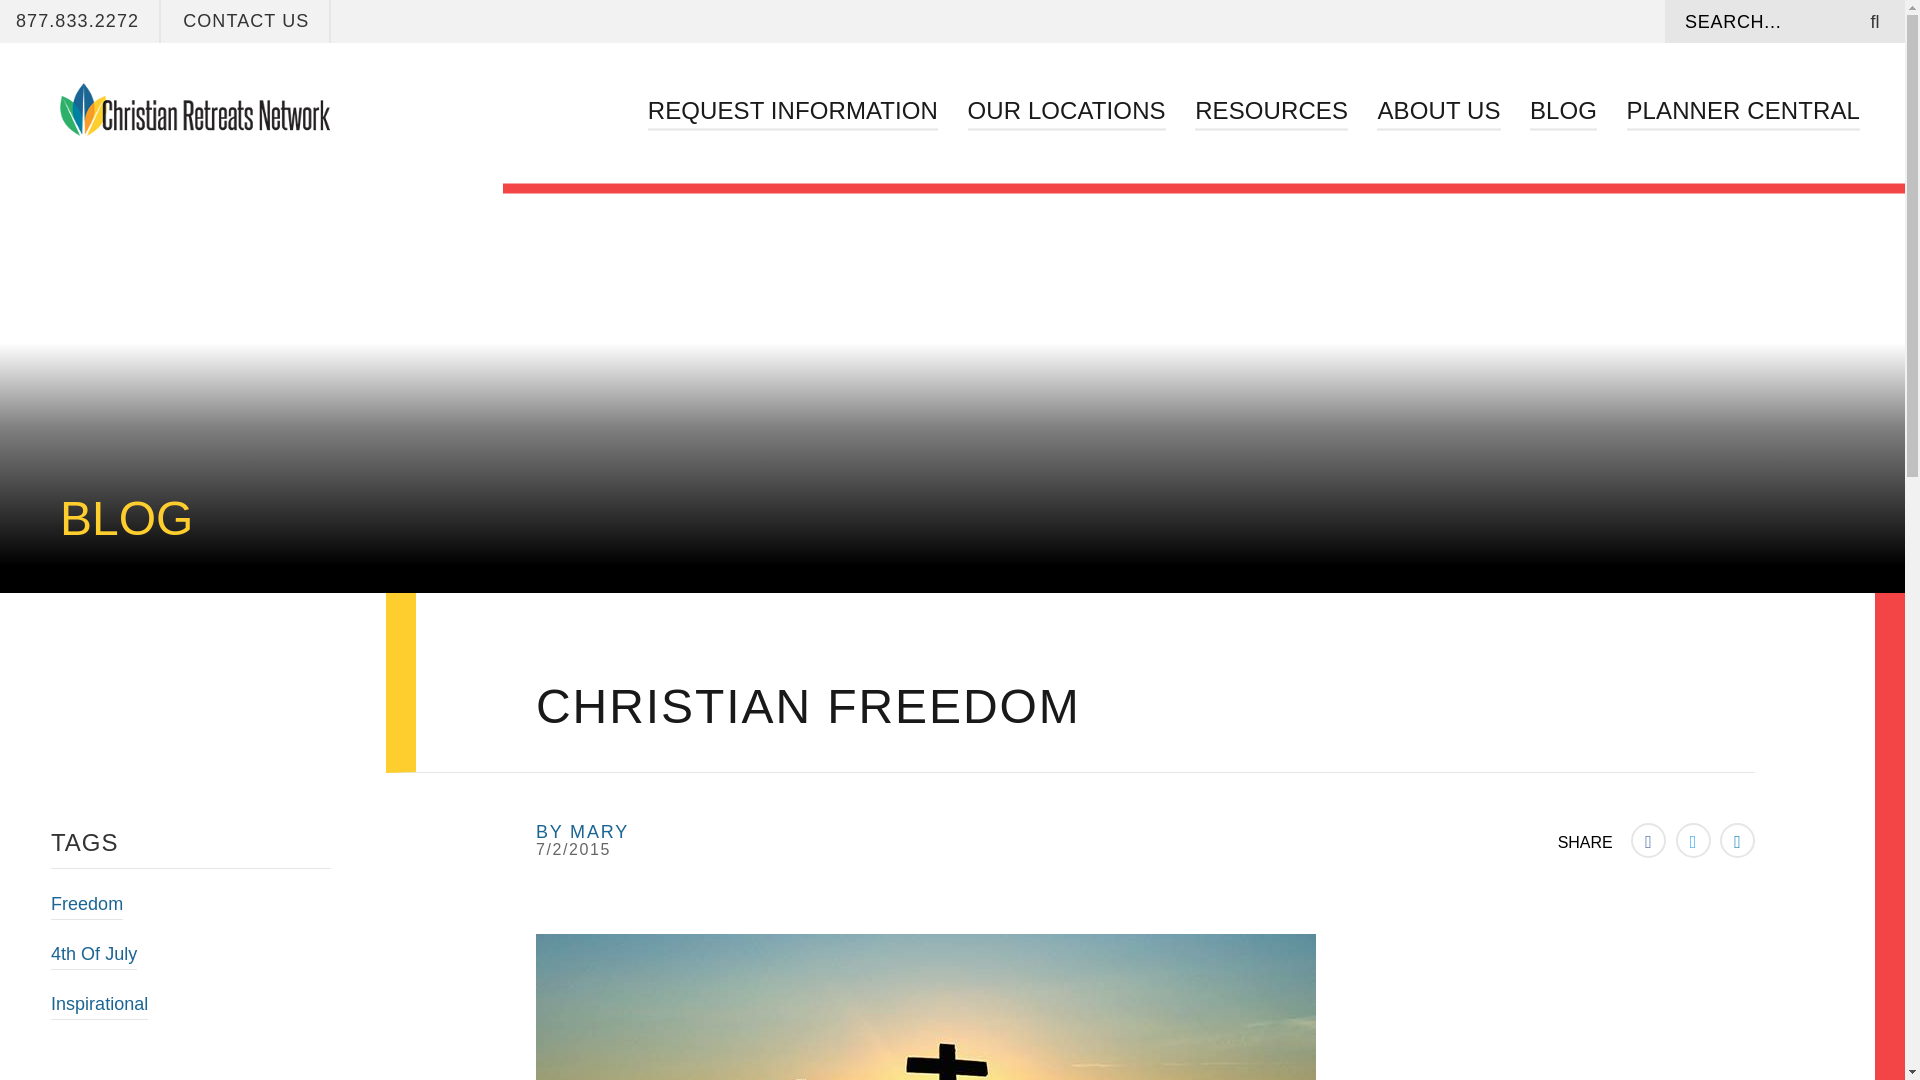 The width and height of the screenshot is (1920, 1080). What do you see at coordinates (1759, 22) in the screenshot?
I see `Search` at bounding box center [1759, 22].